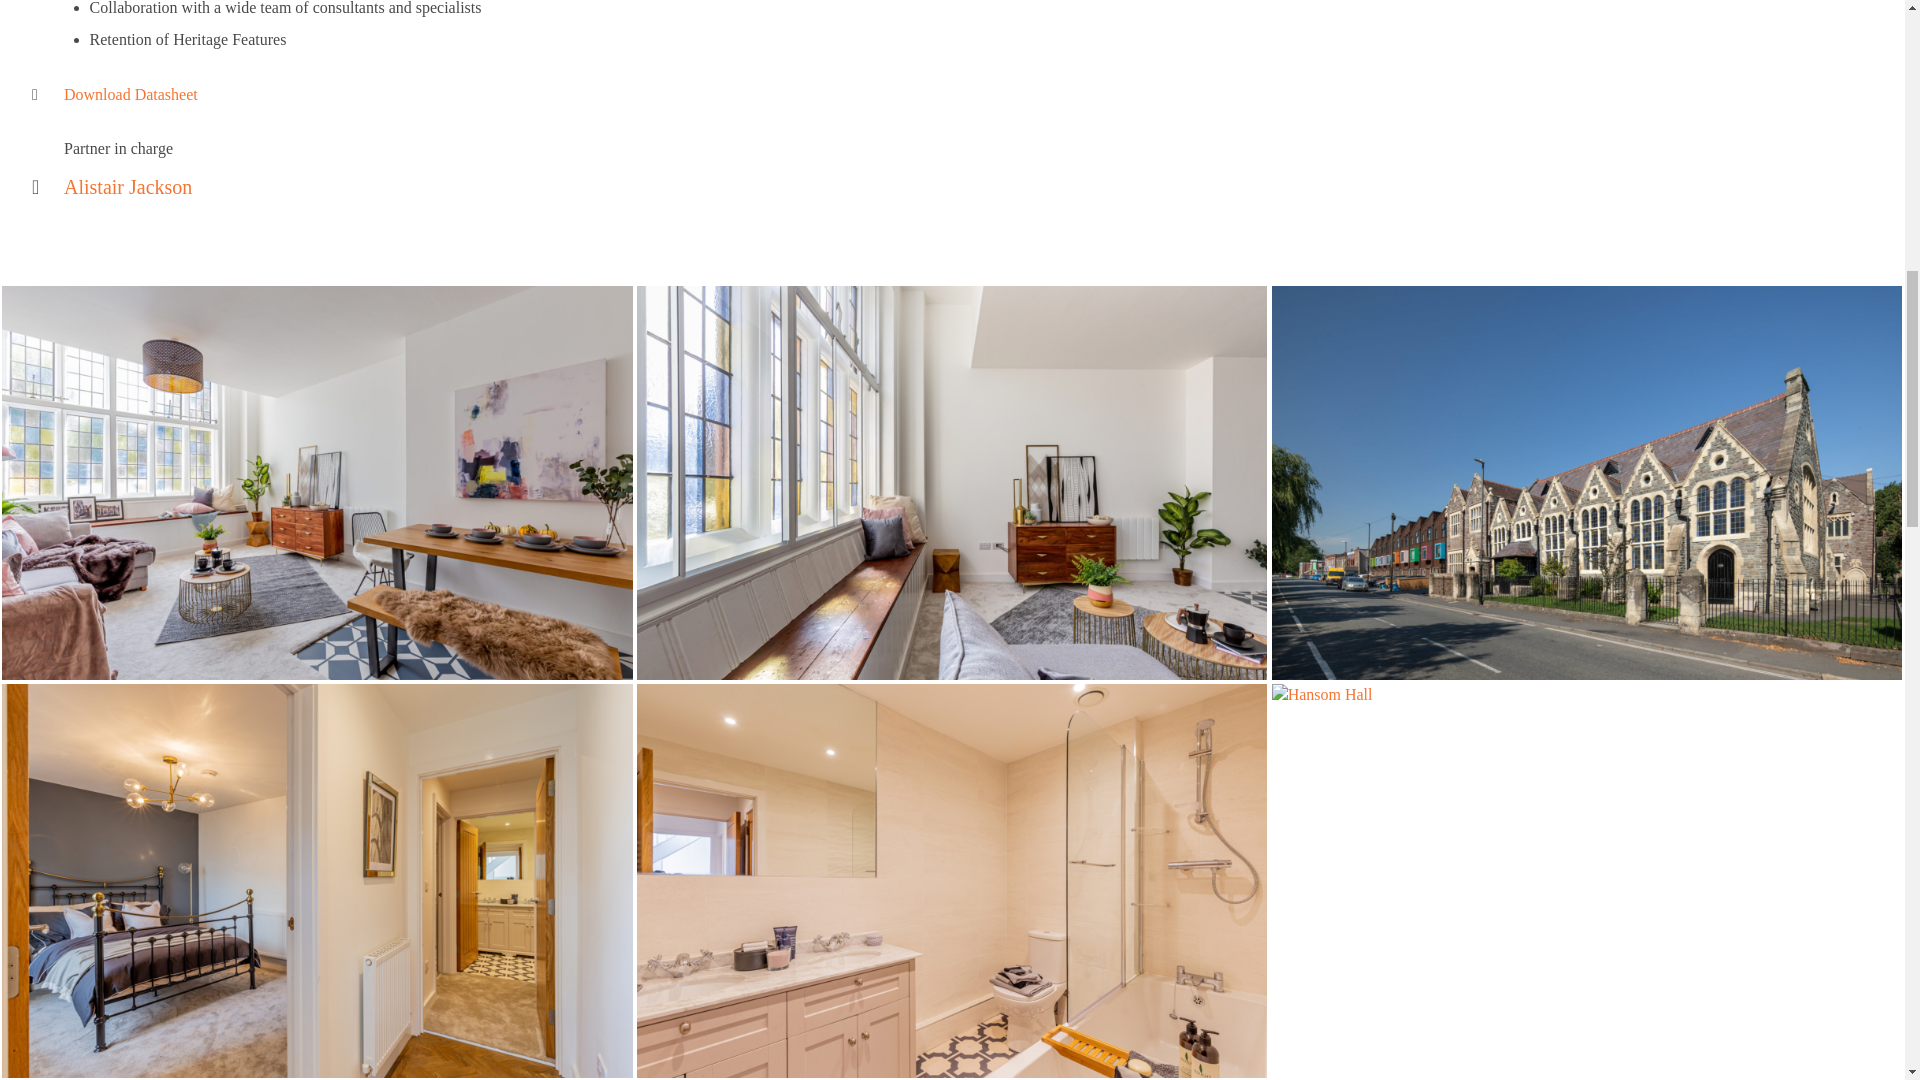 Image resolution: width=1920 pixels, height=1080 pixels. I want to click on Download Datasheet, so click(130, 94).